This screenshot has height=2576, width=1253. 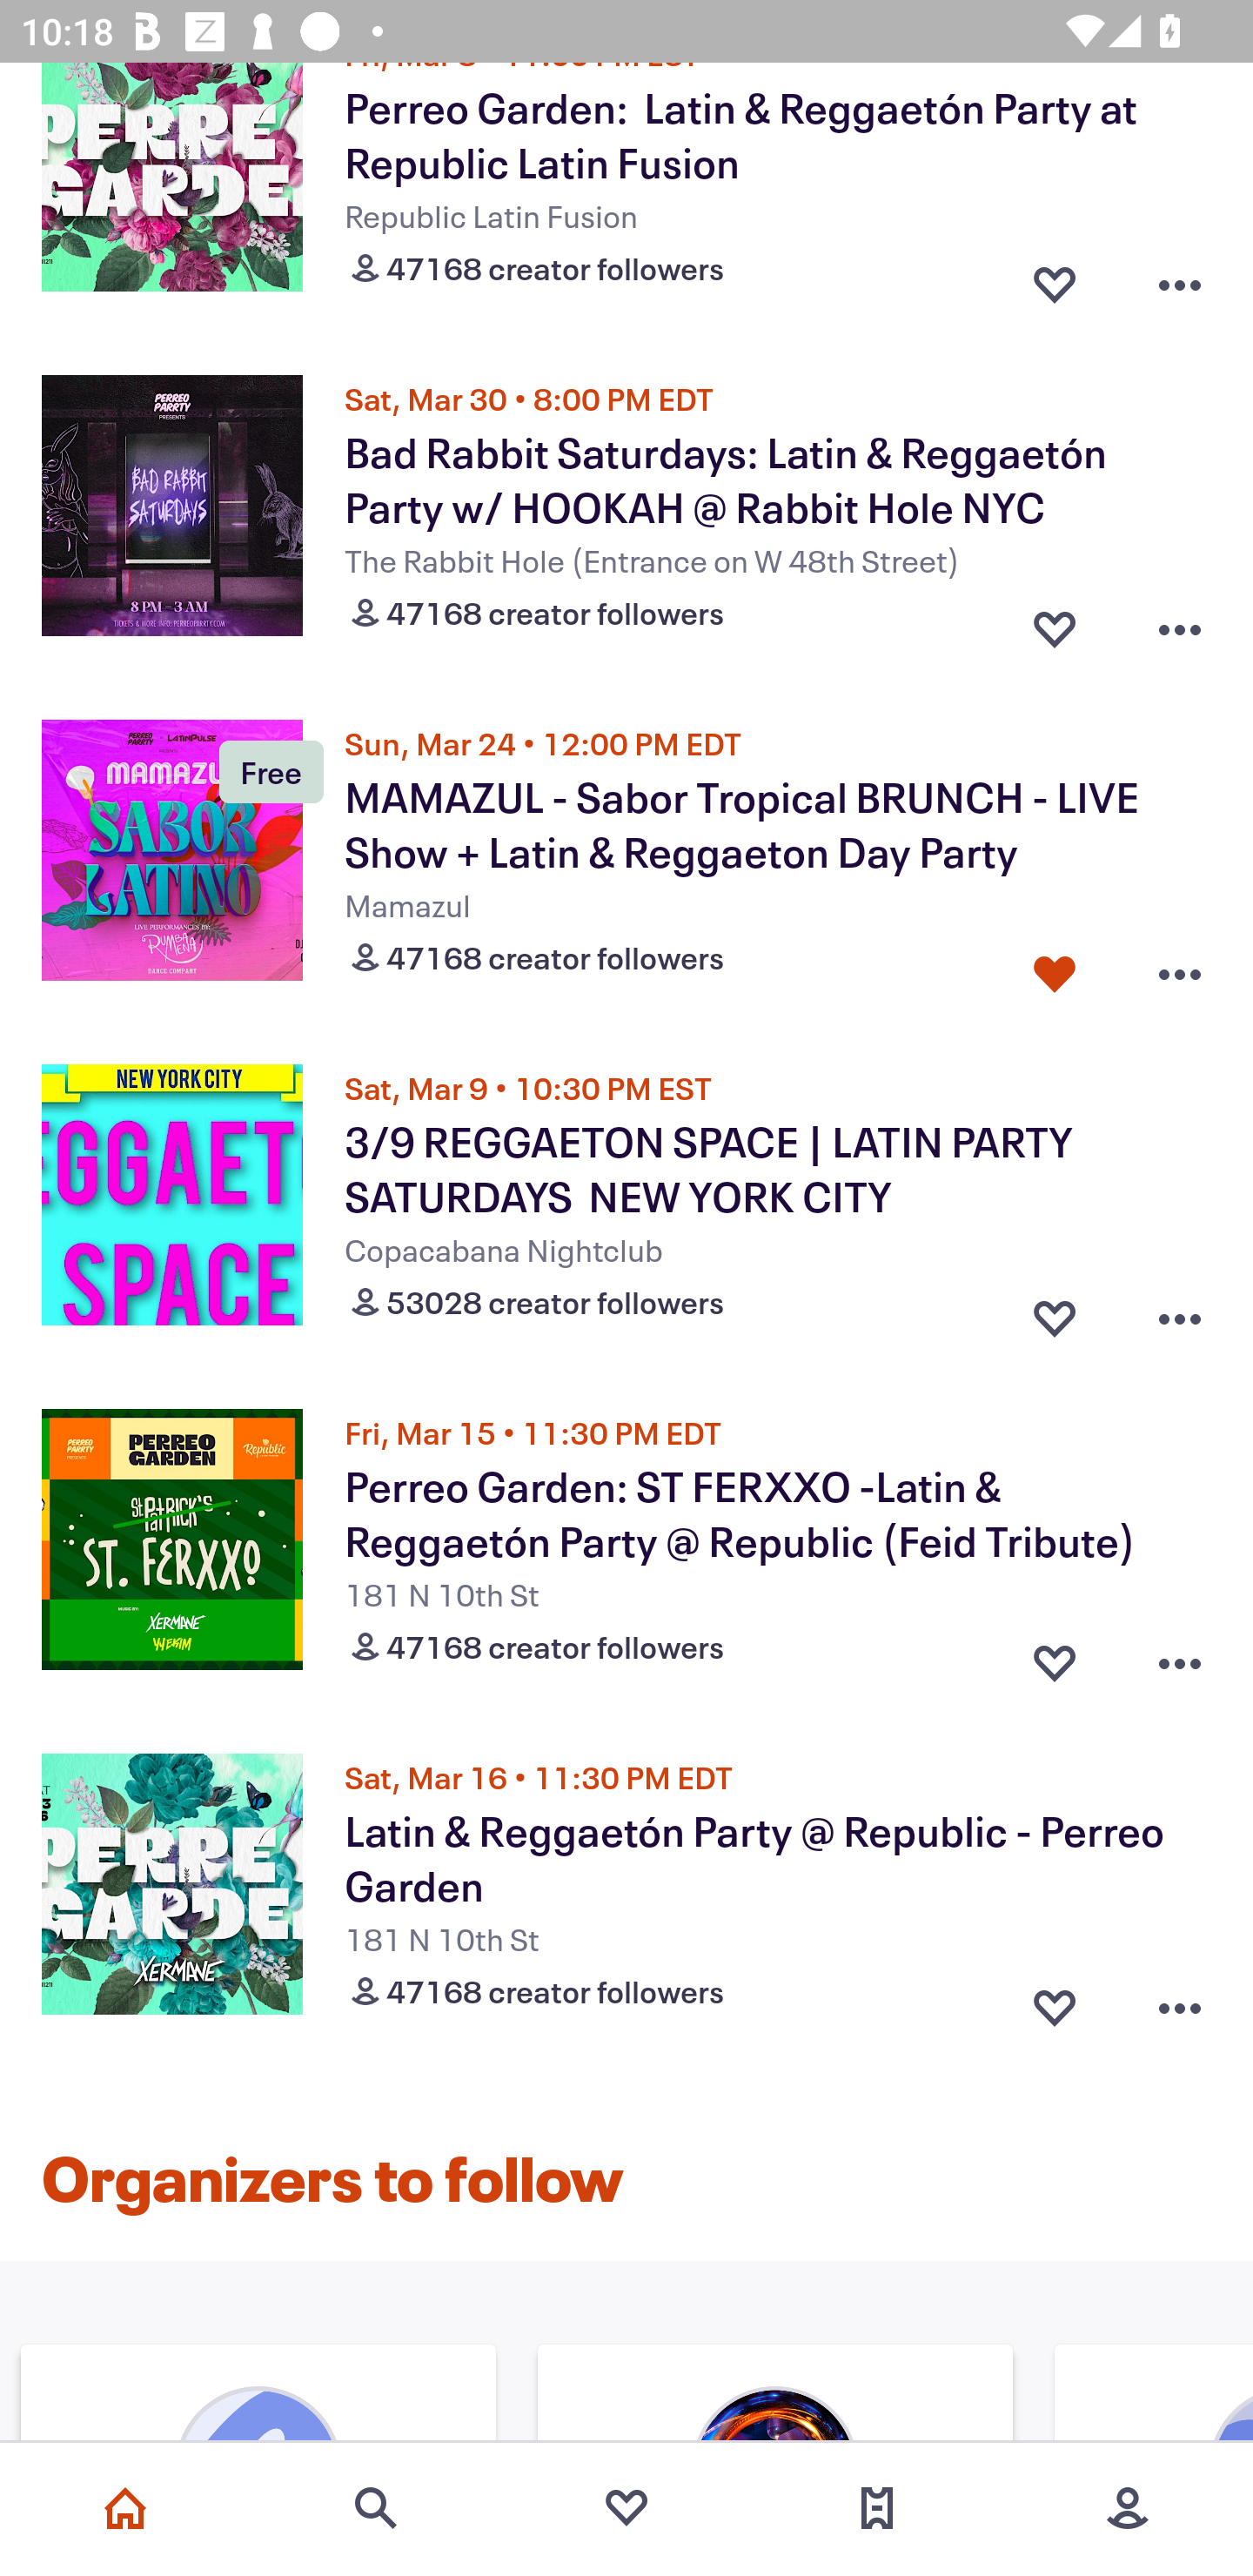 I want to click on Favorites, so click(x=626, y=2508).